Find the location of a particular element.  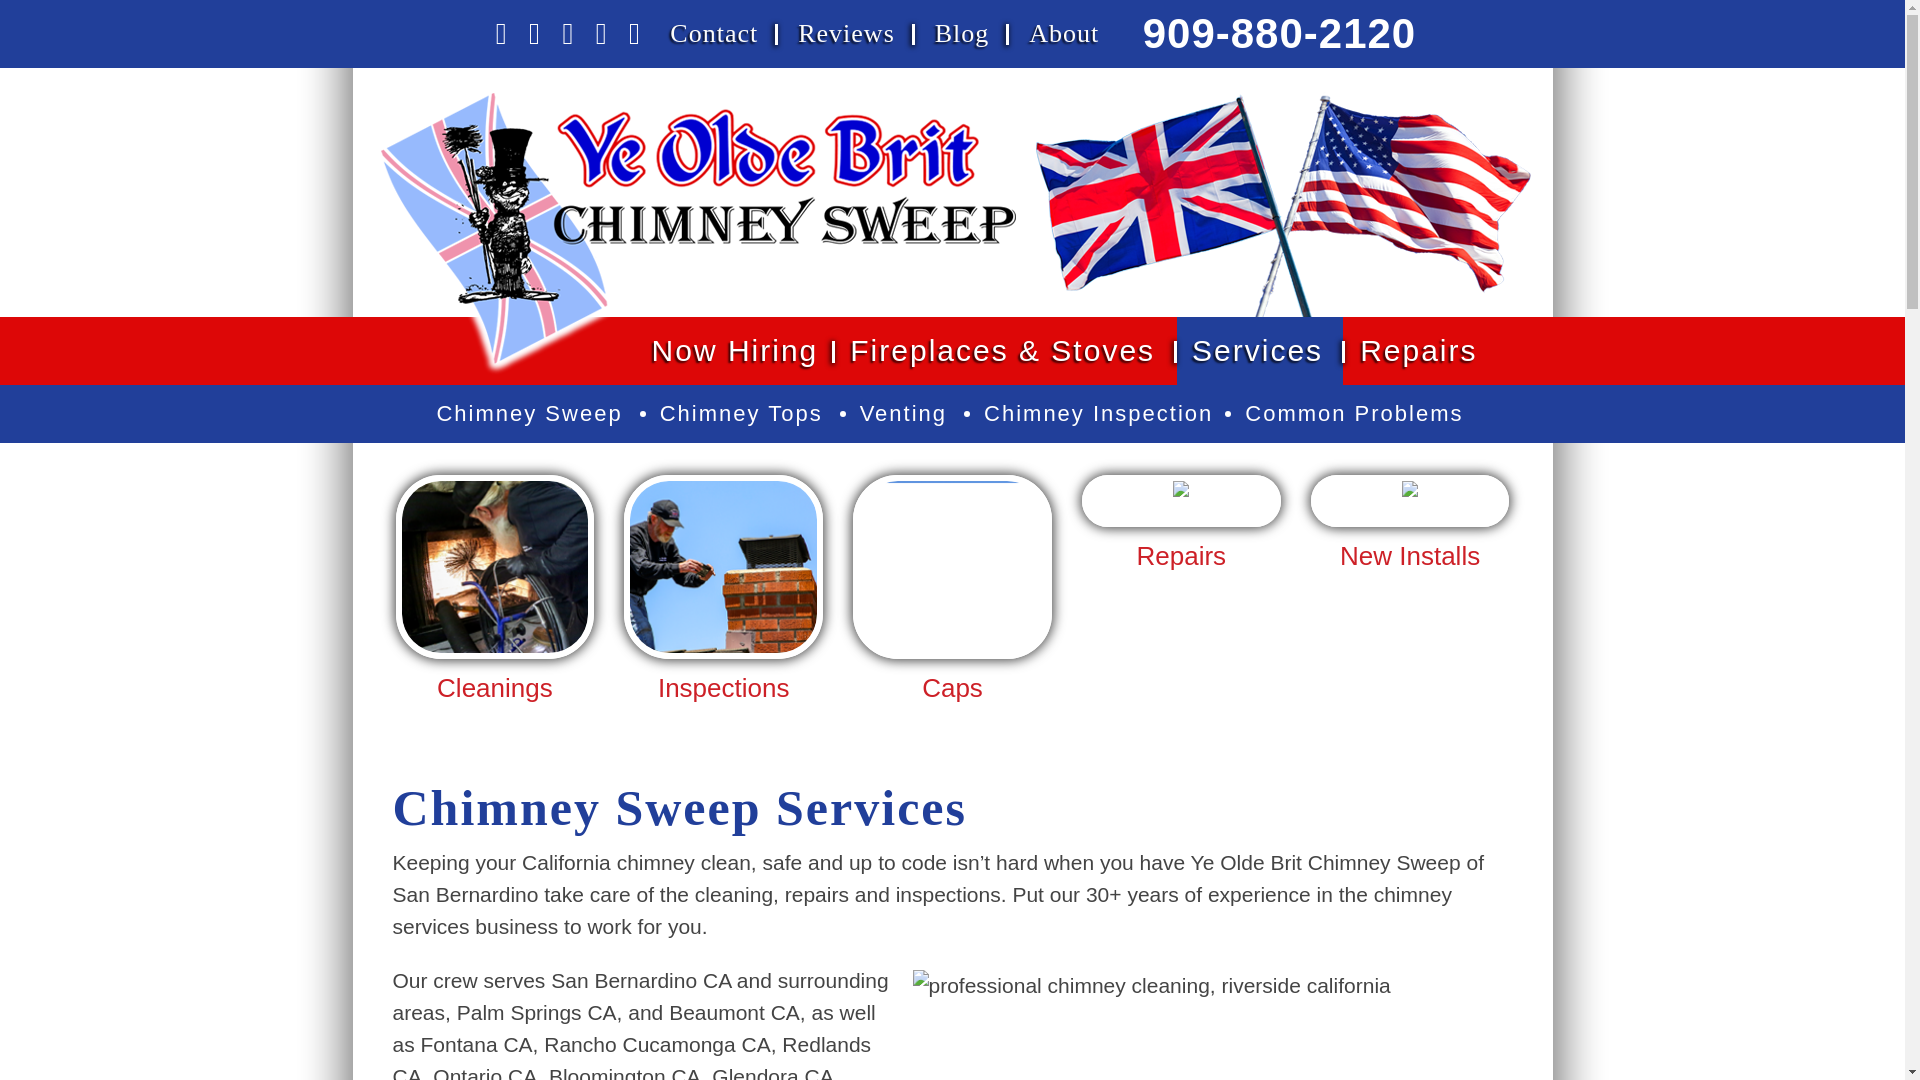

Chimney Tops is located at coordinates (744, 413).